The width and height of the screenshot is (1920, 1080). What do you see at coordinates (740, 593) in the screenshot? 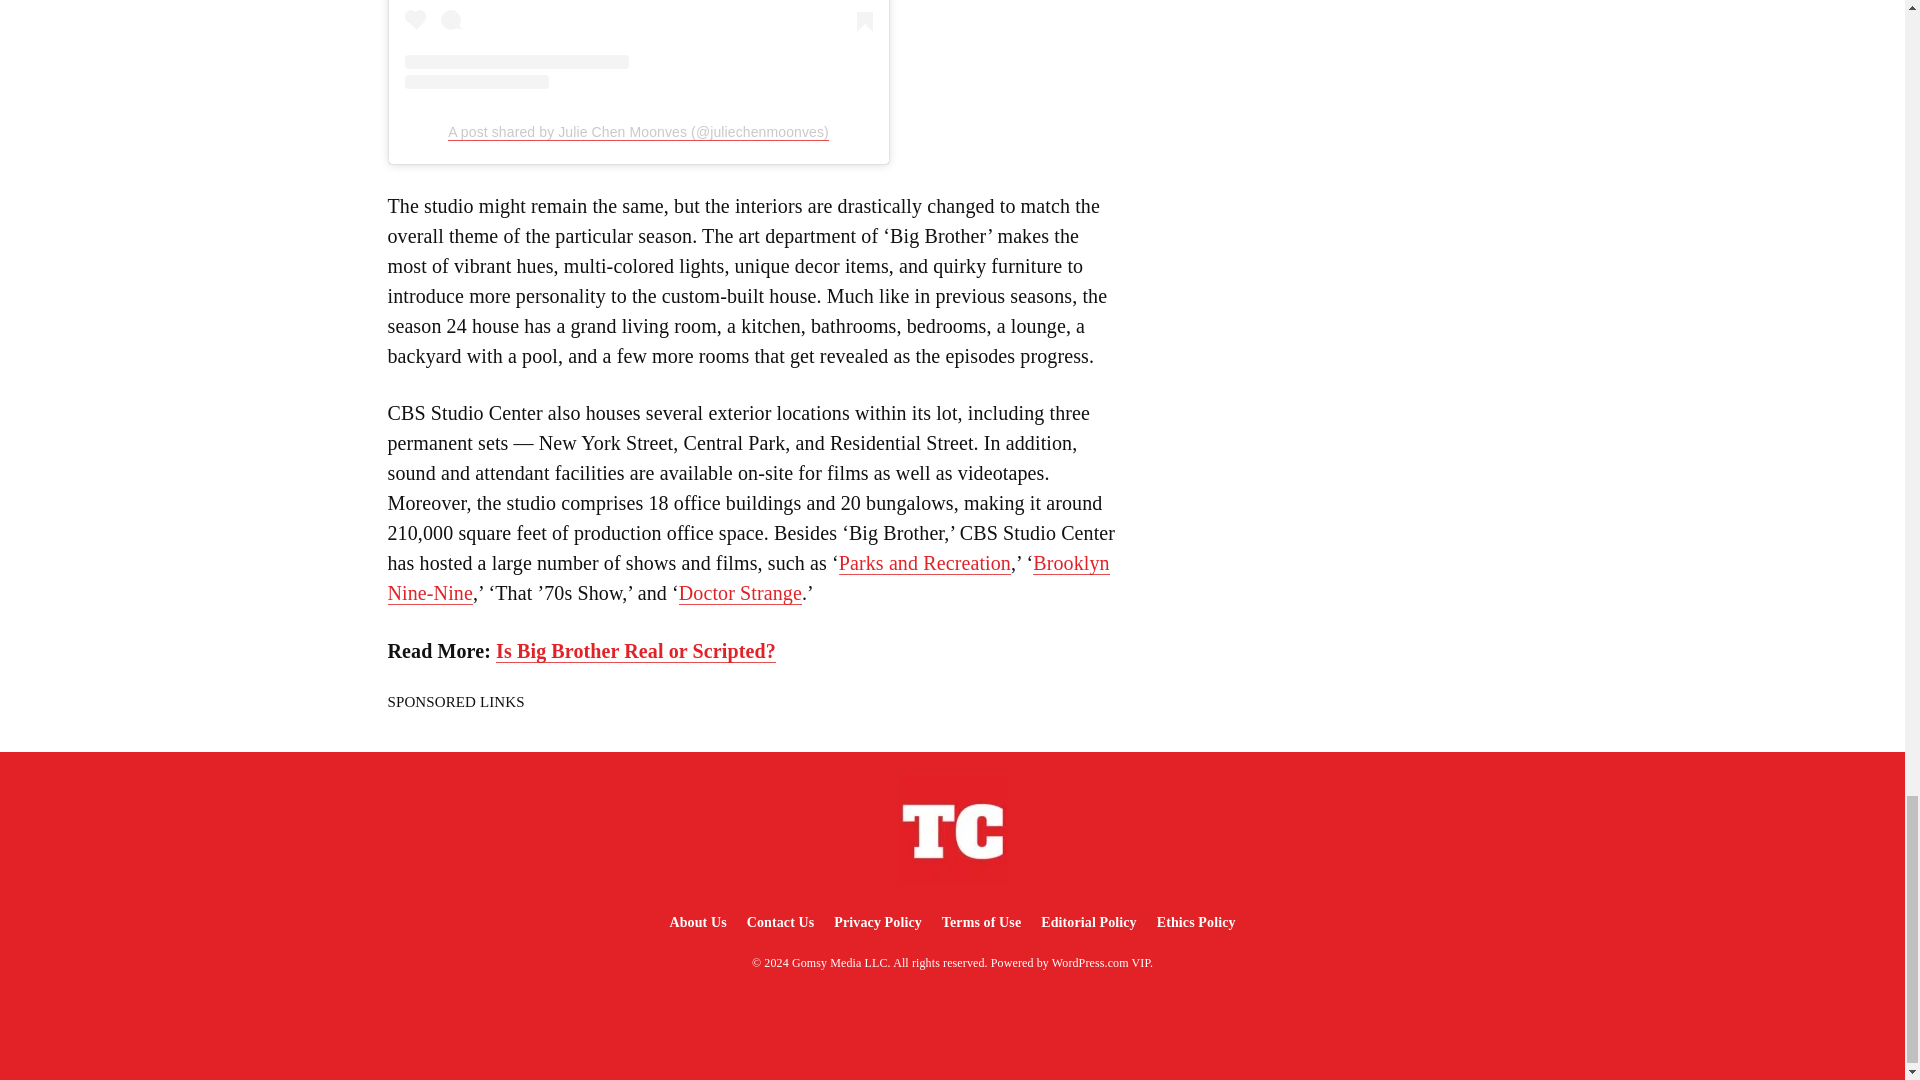
I see `Doctor Strange` at bounding box center [740, 593].